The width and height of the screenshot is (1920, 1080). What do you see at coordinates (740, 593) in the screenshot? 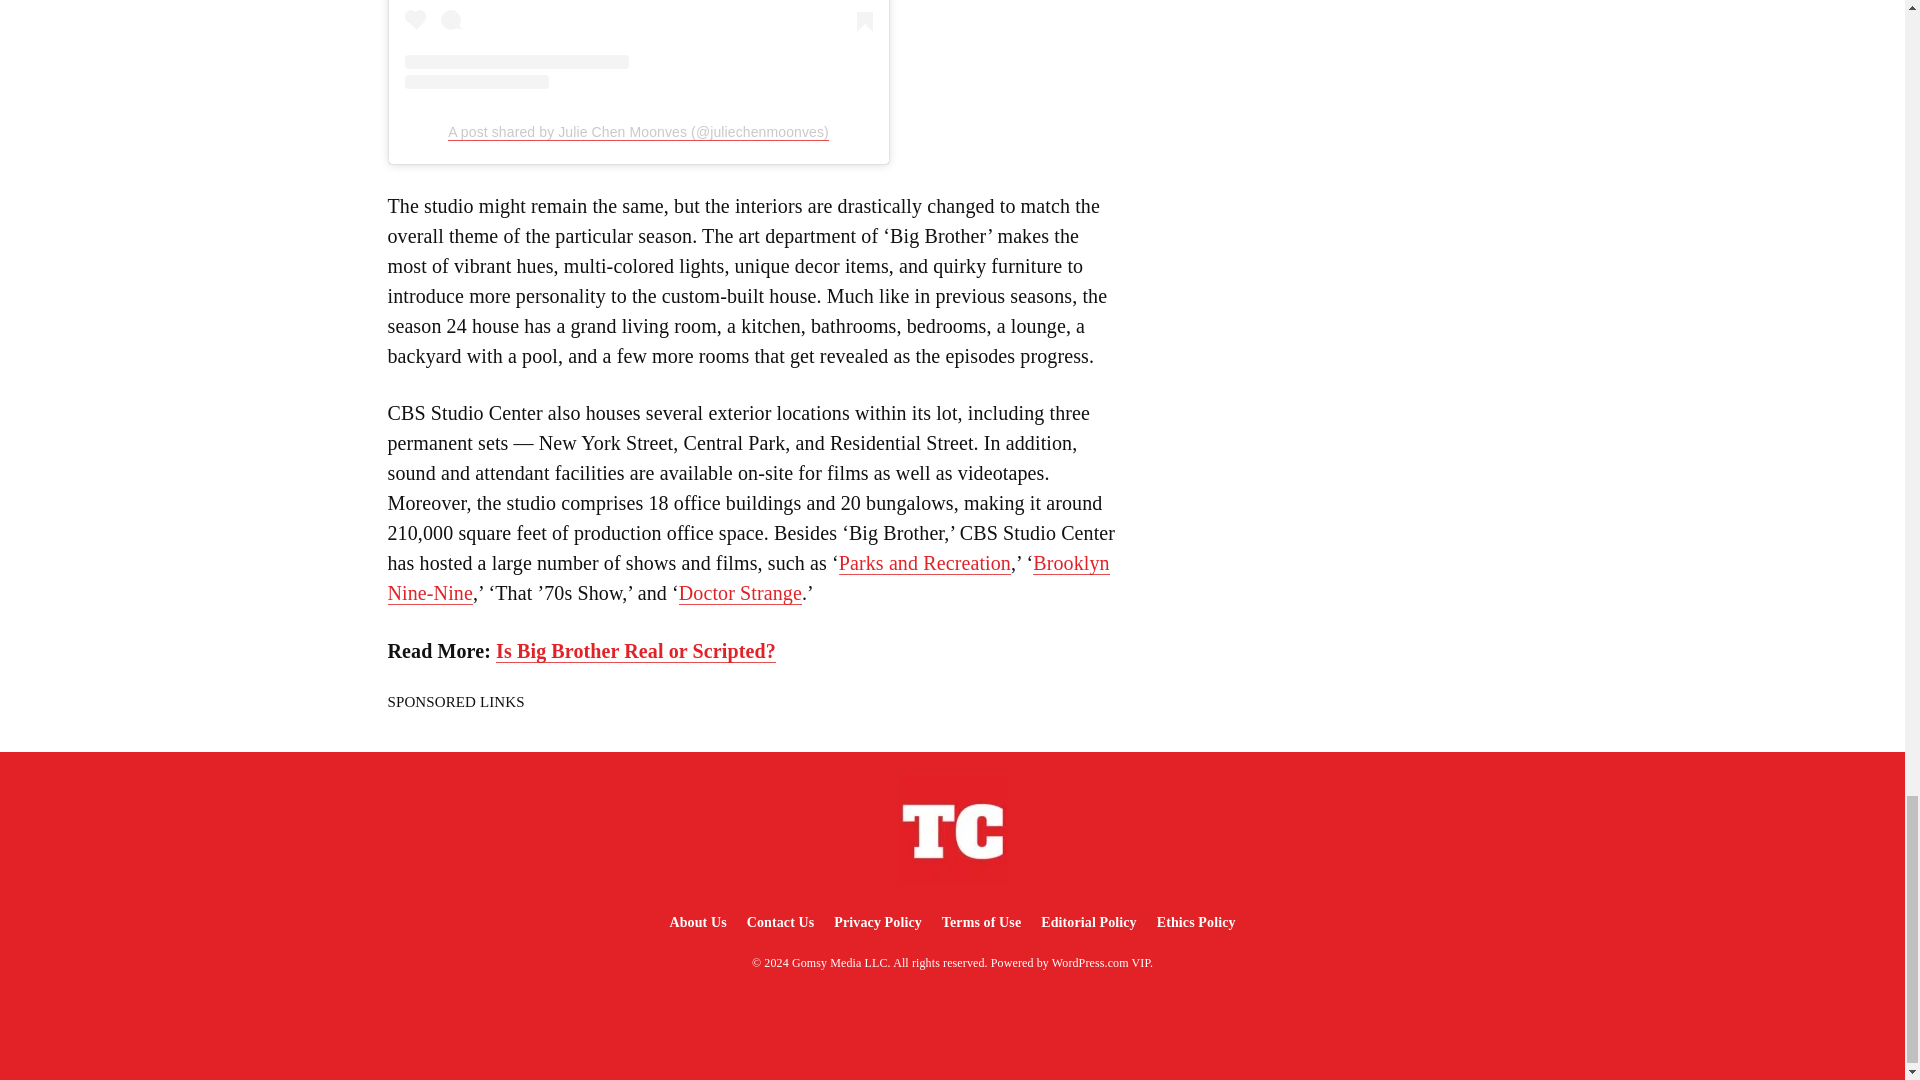
I see `Doctor Strange` at bounding box center [740, 593].